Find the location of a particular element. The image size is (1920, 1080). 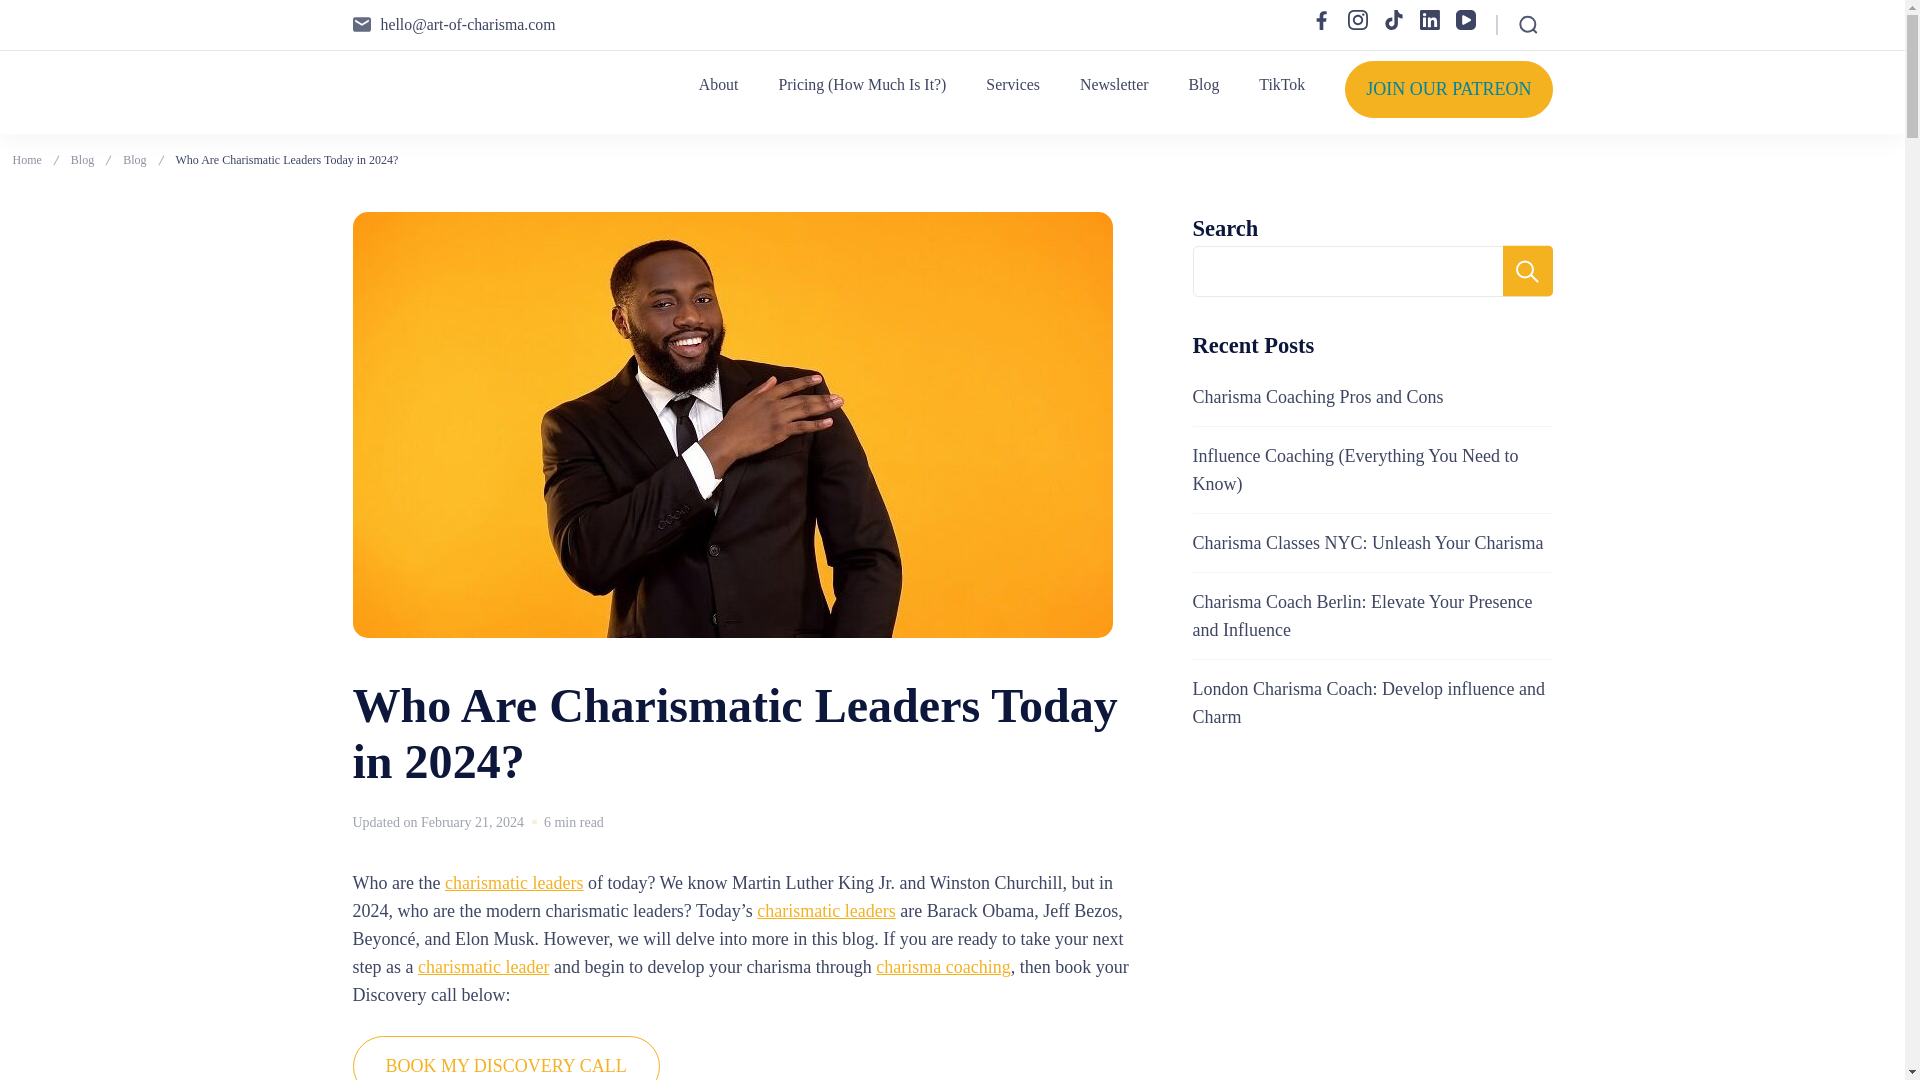

Home is located at coordinates (26, 159).